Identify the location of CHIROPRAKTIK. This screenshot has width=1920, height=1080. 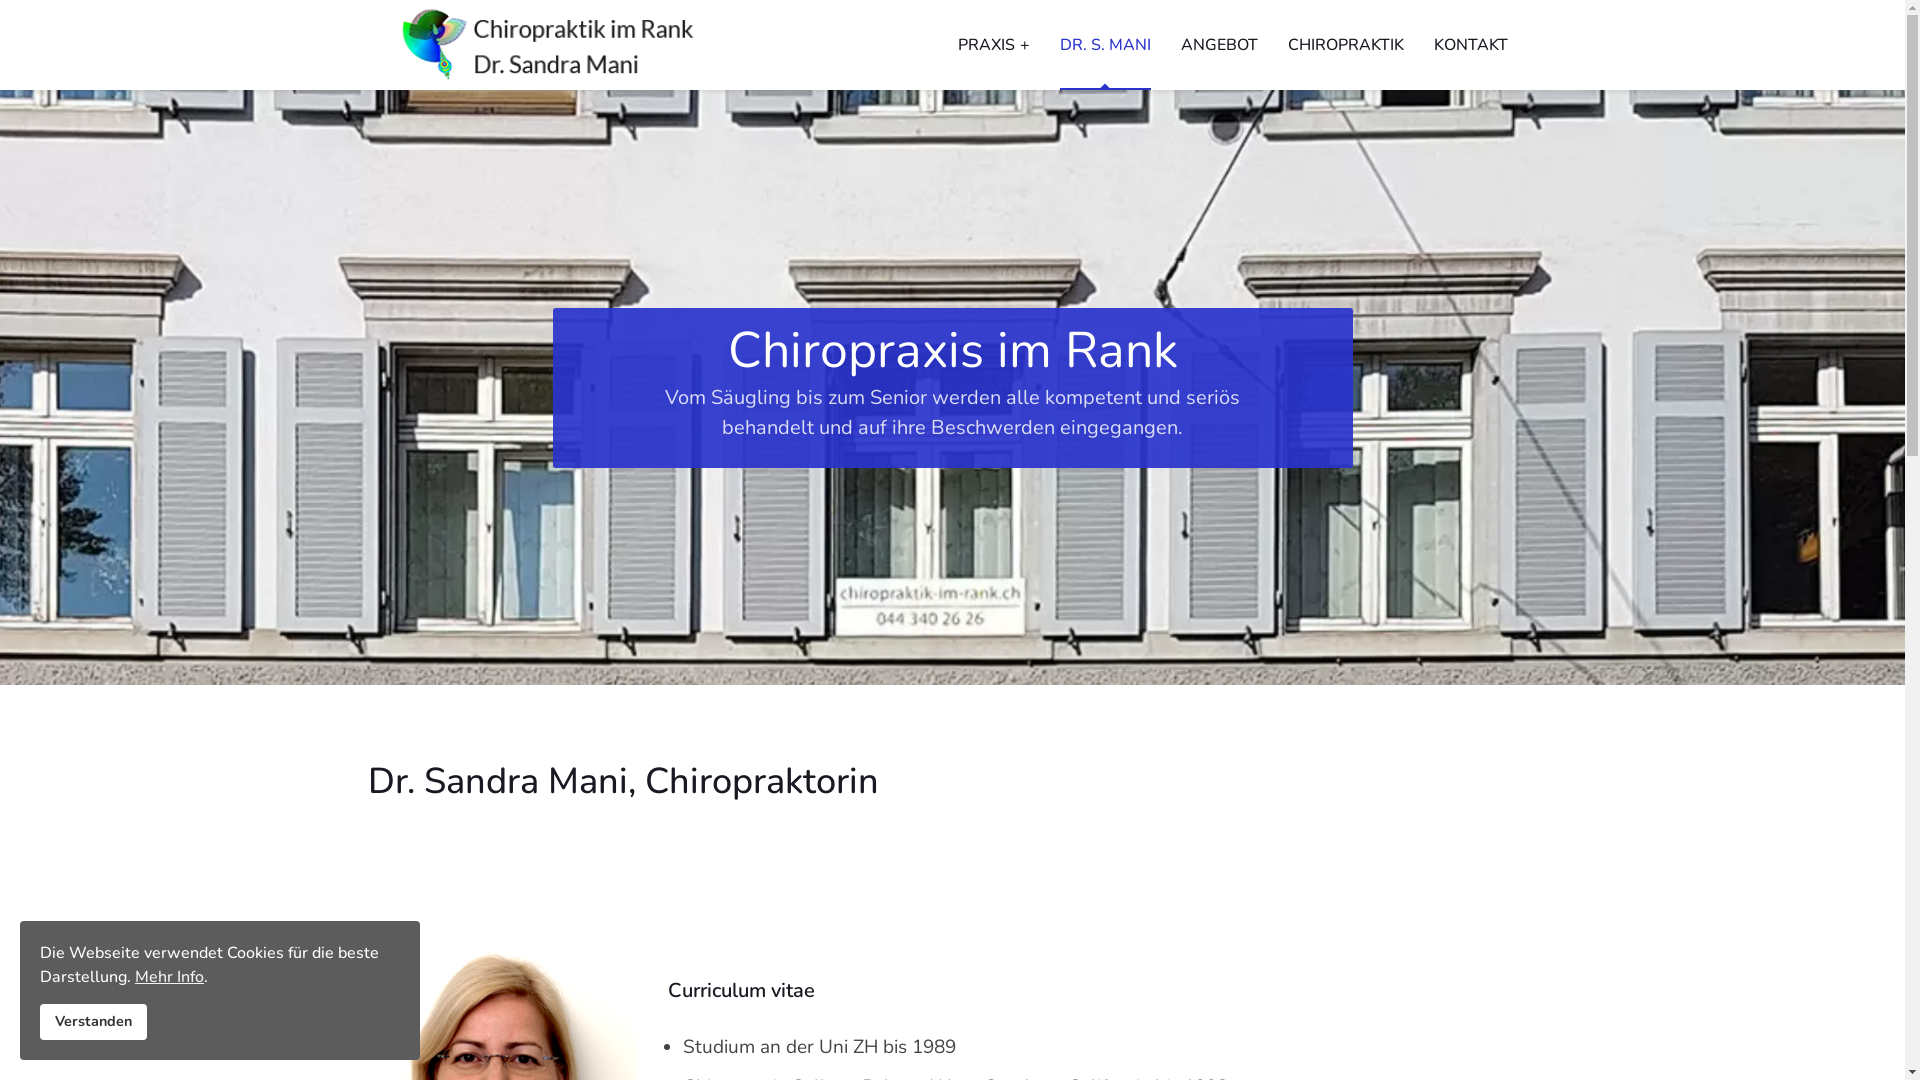
(1345, 45).